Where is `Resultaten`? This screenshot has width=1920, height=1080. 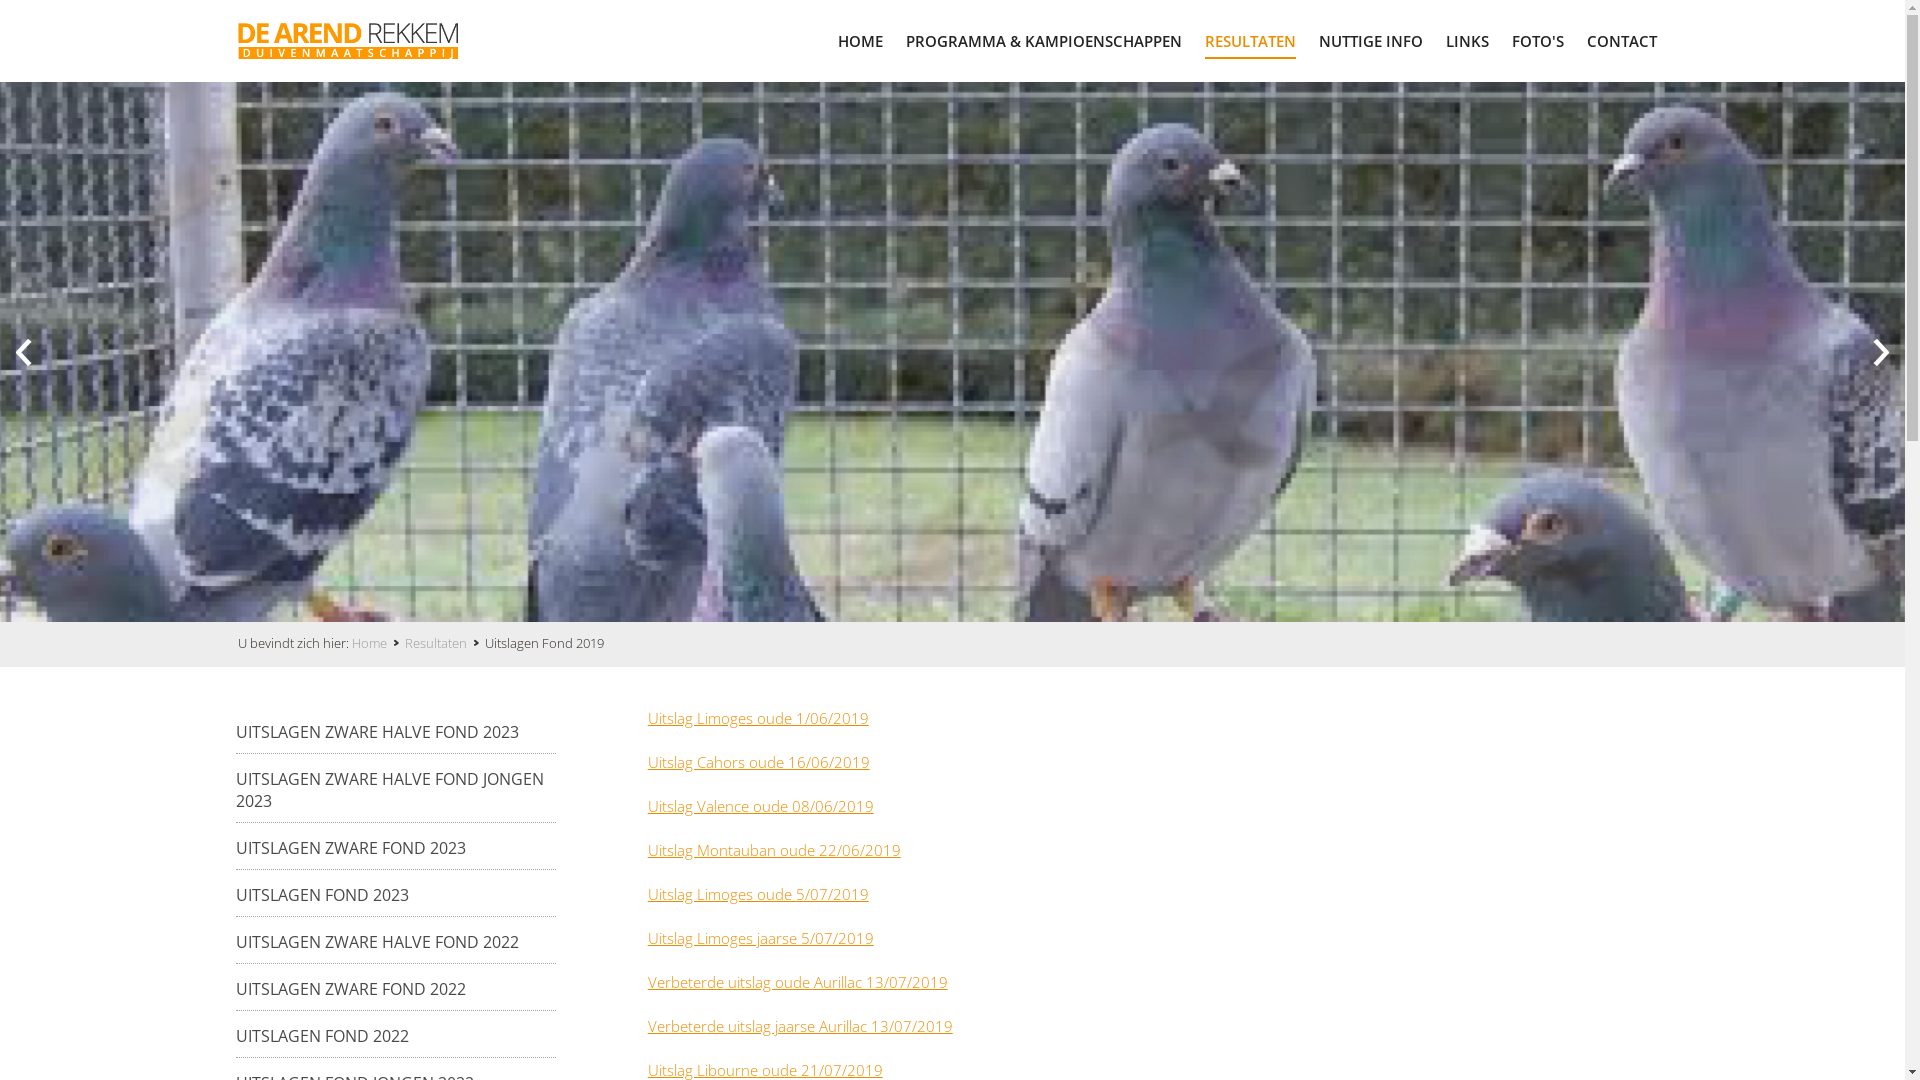
Resultaten is located at coordinates (445, 643).